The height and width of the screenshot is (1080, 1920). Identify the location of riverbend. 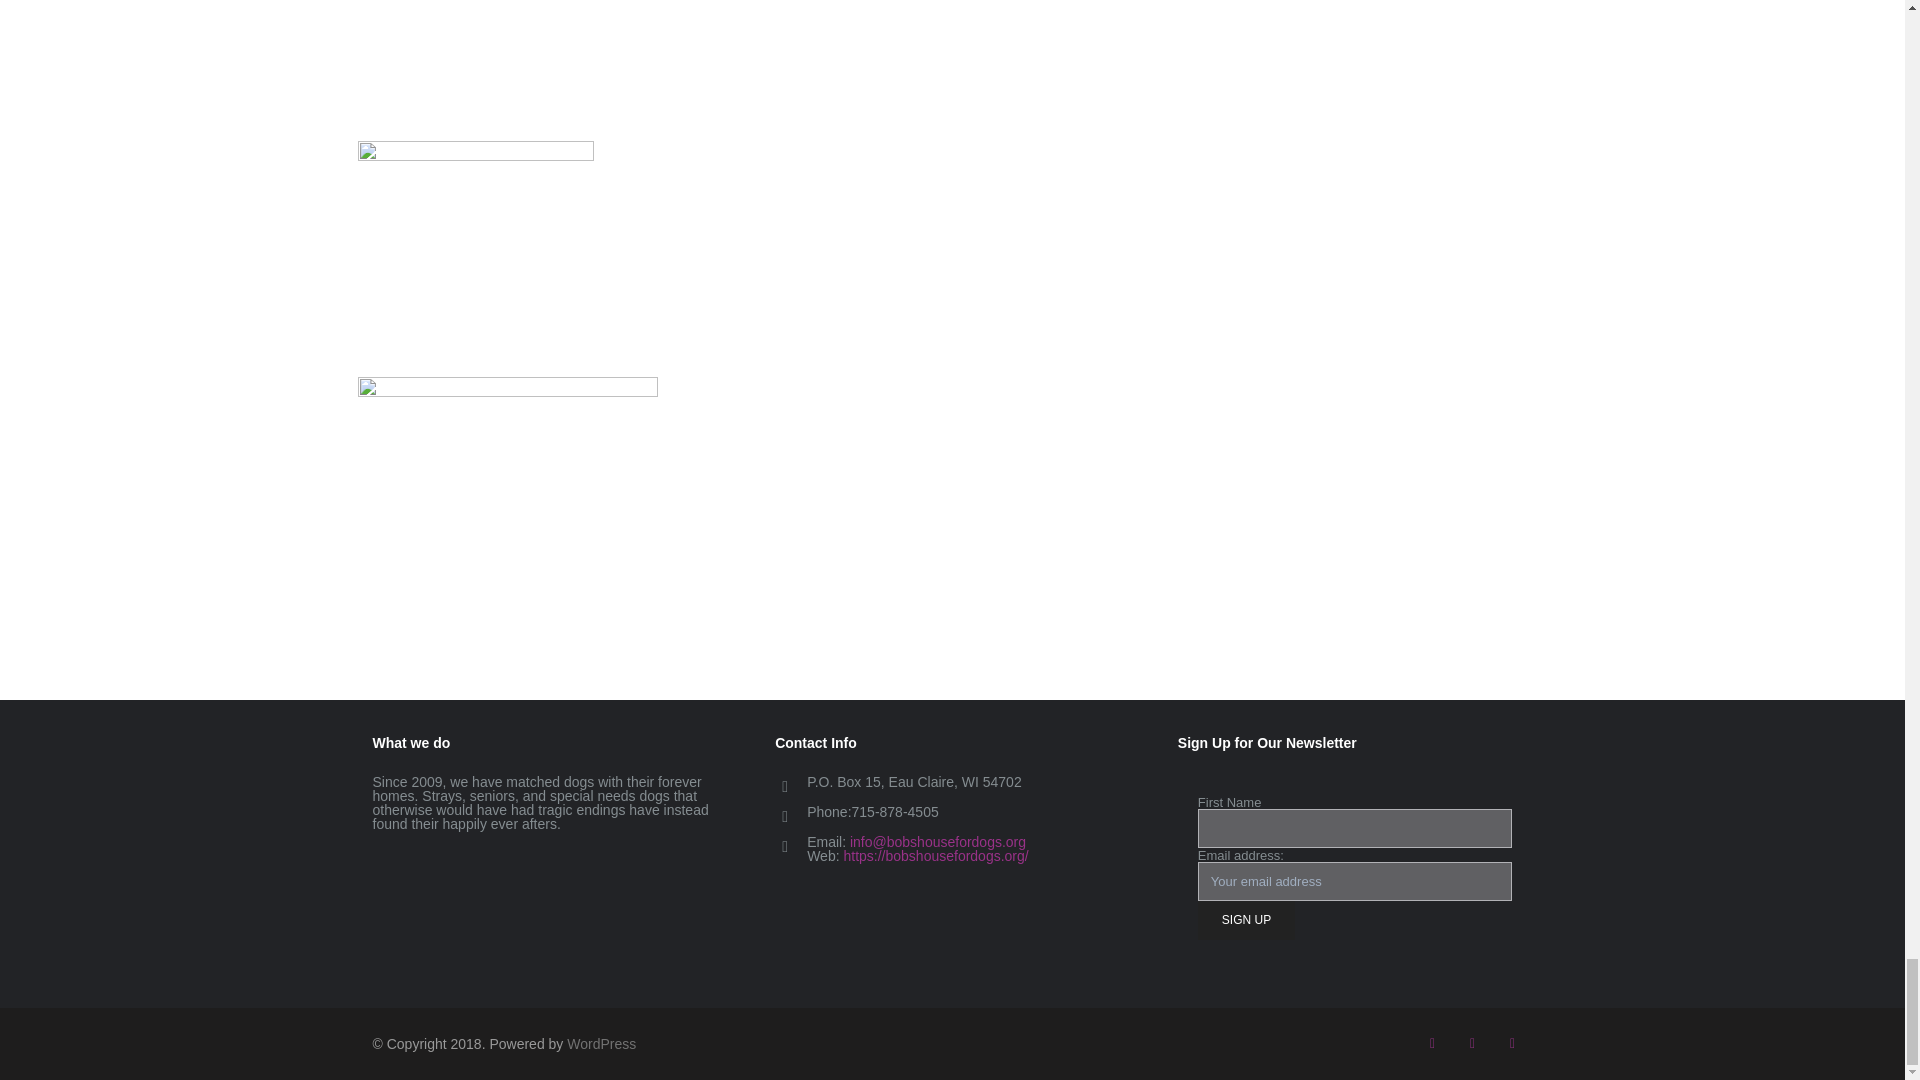
(475, 70).